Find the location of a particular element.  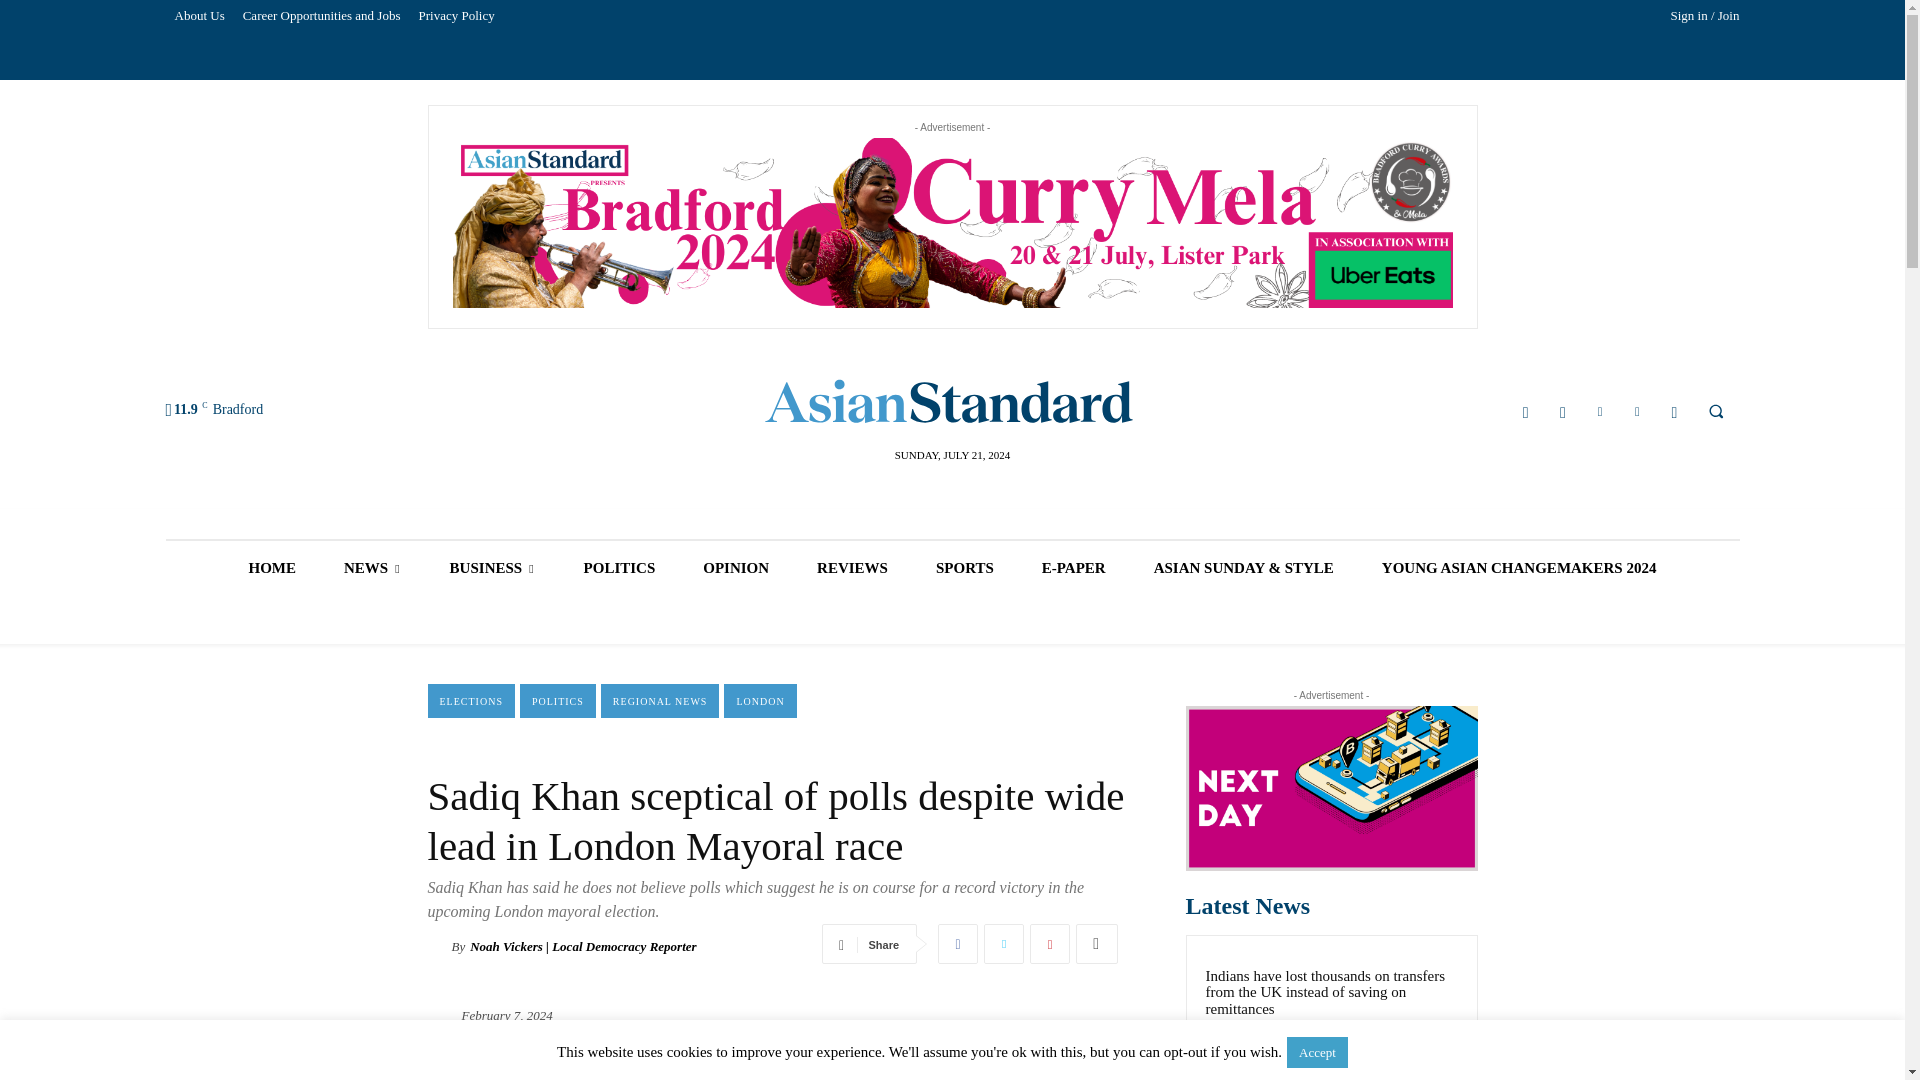

Linkedin is located at coordinates (1600, 412).